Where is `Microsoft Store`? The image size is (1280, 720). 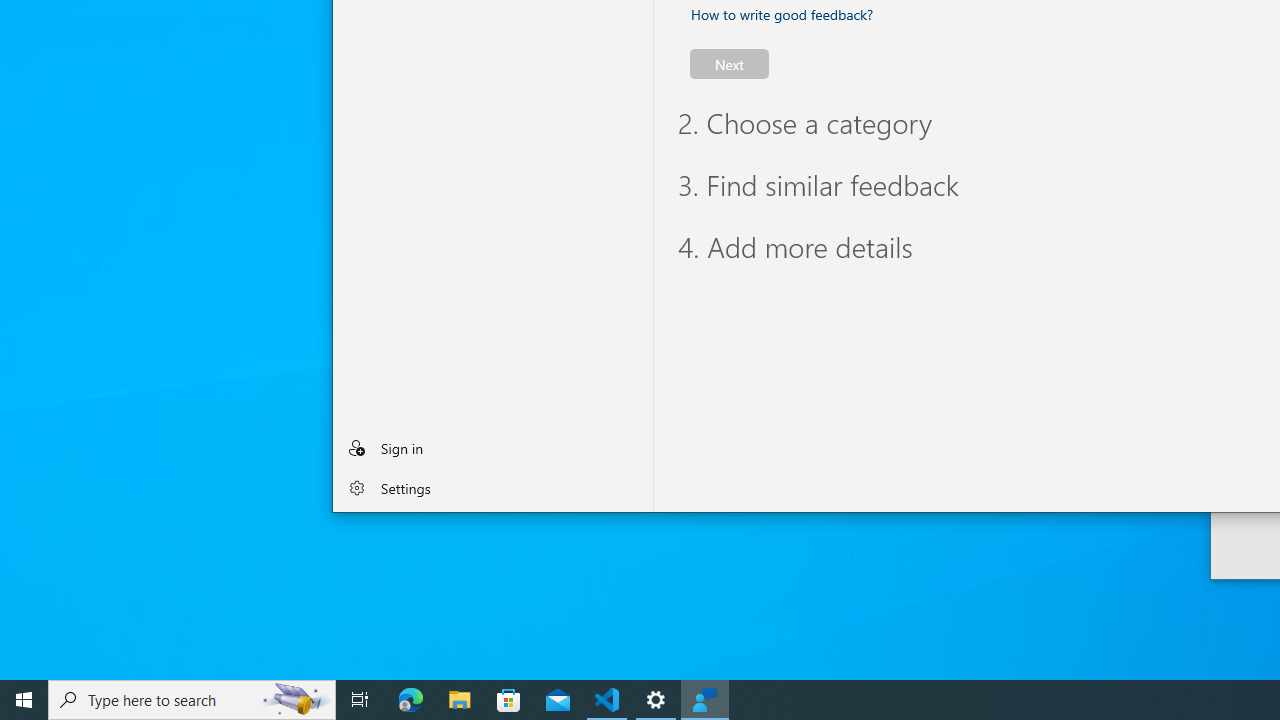
Microsoft Store is located at coordinates (509, 700).